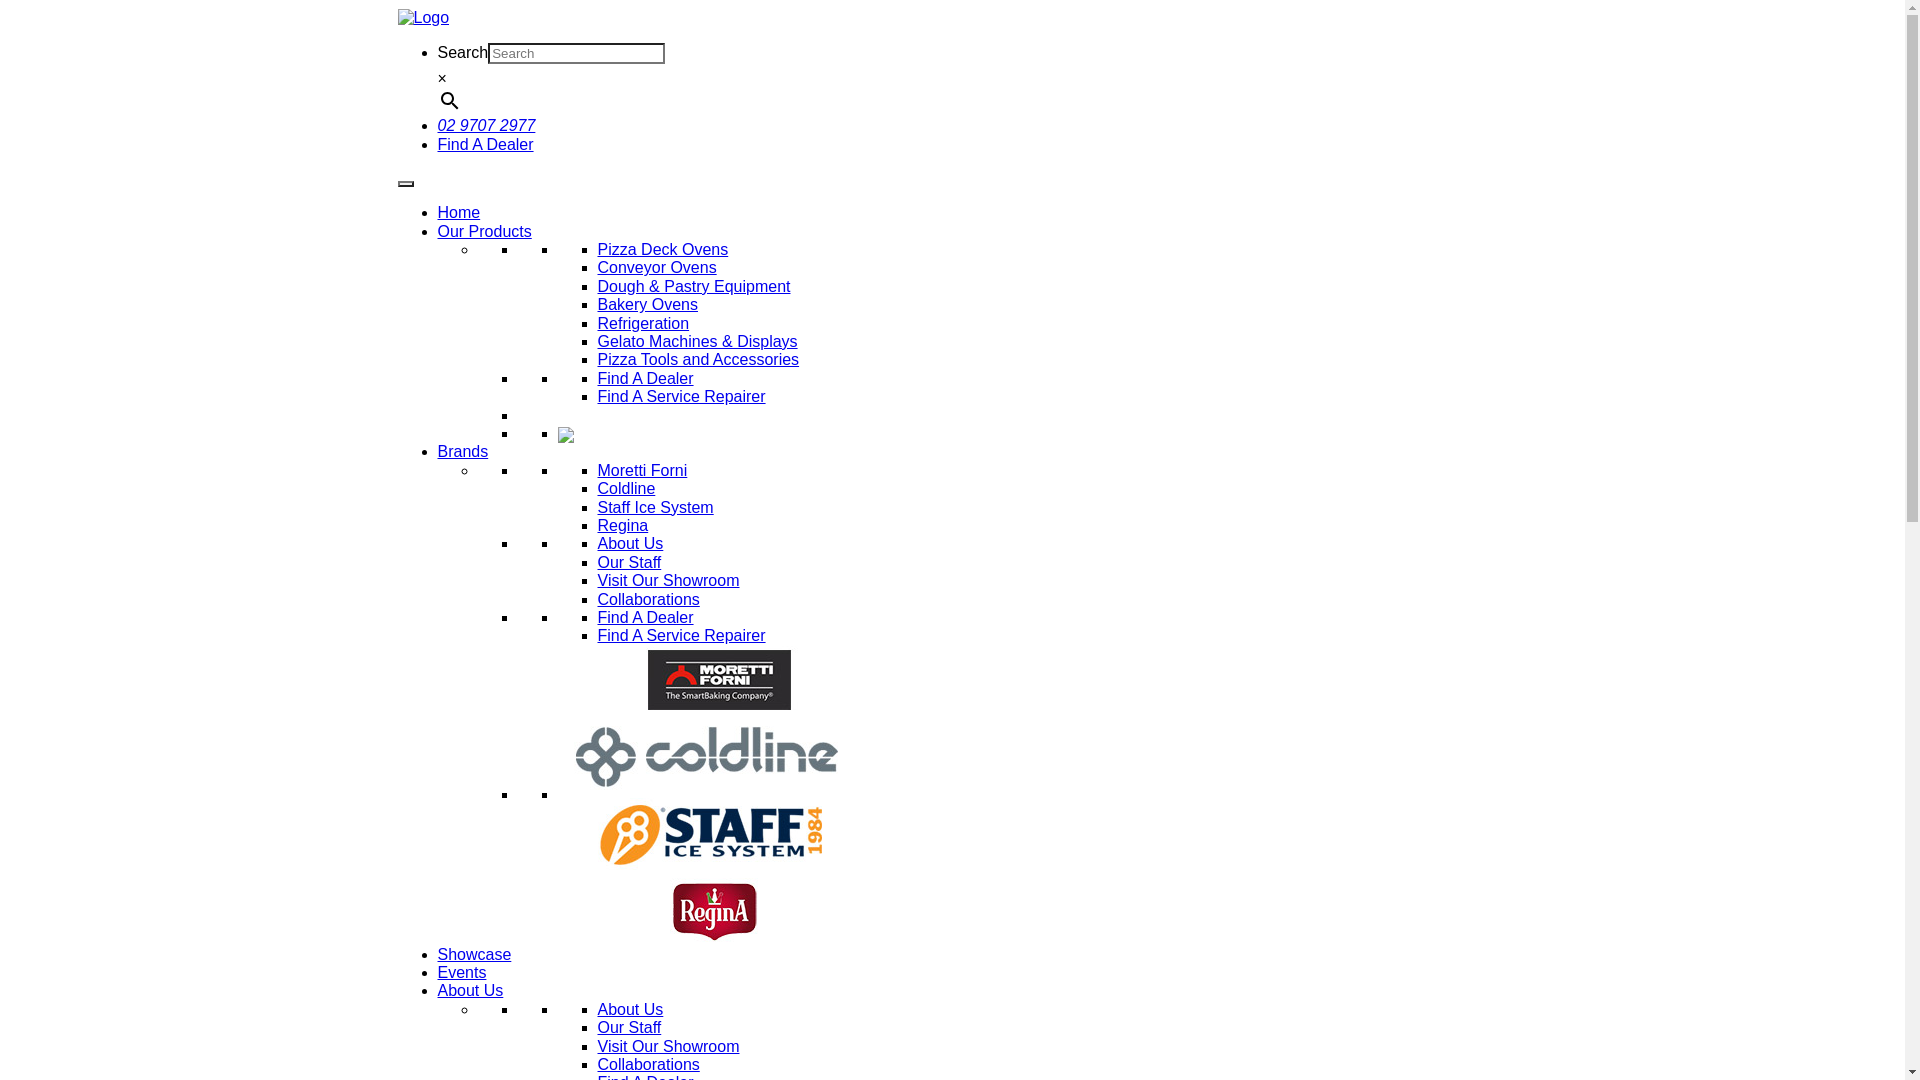  Describe the element at coordinates (624, 526) in the screenshot. I see `Regina` at that location.